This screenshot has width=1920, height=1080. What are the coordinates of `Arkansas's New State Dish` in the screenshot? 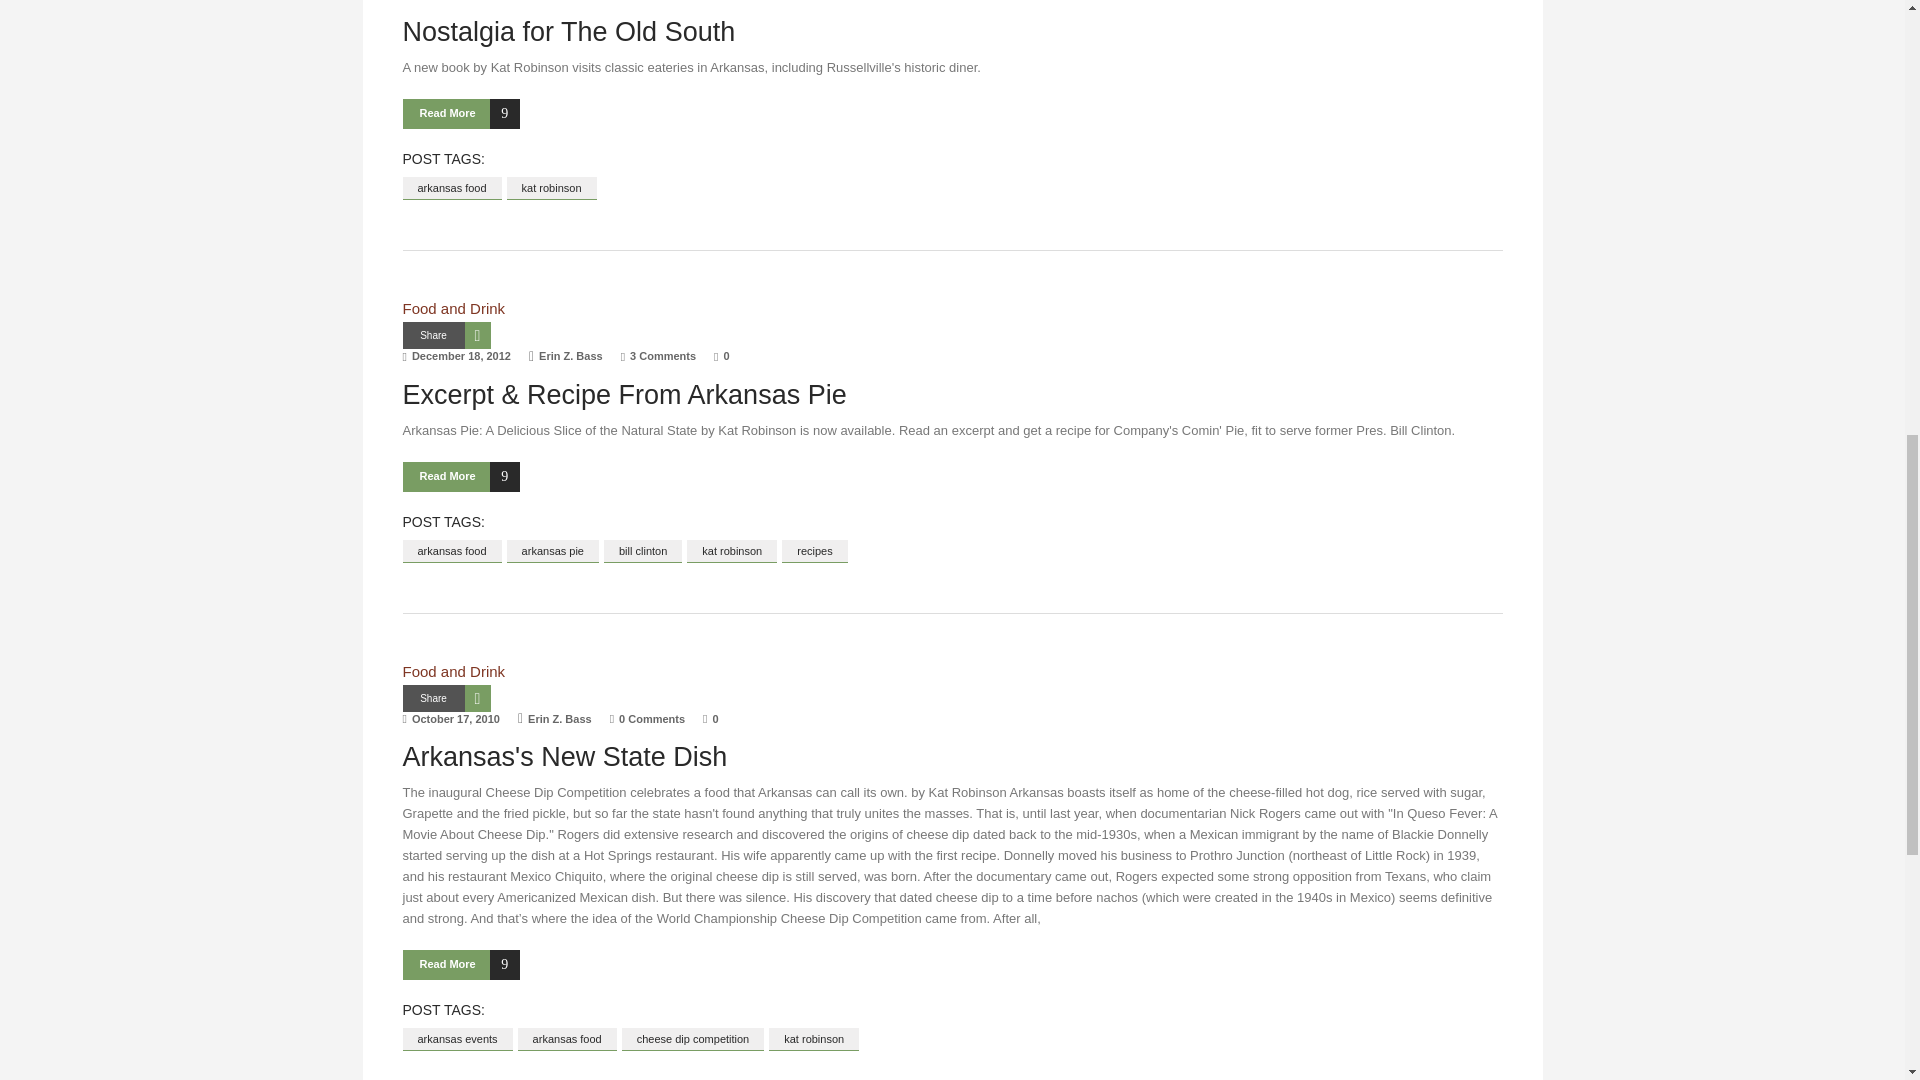 It's located at (564, 756).